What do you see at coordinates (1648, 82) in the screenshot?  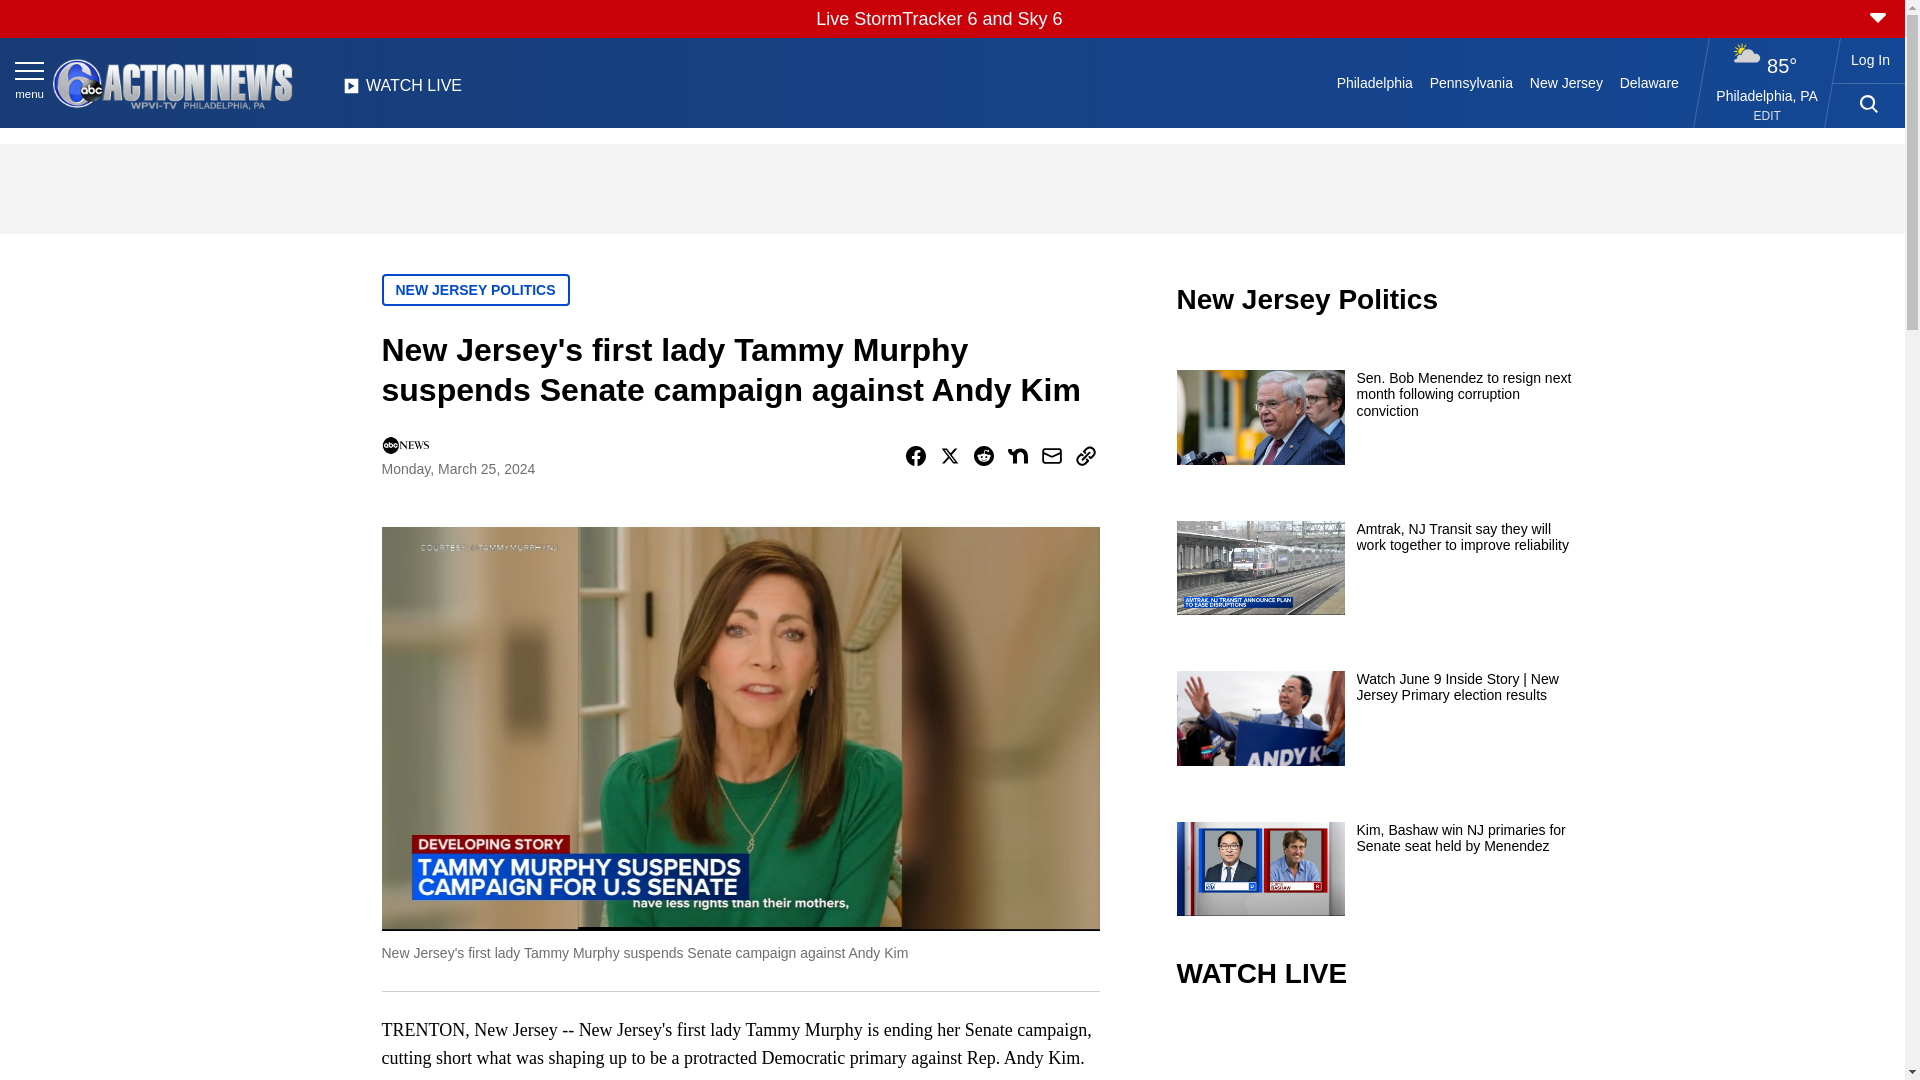 I see `Delaware` at bounding box center [1648, 82].